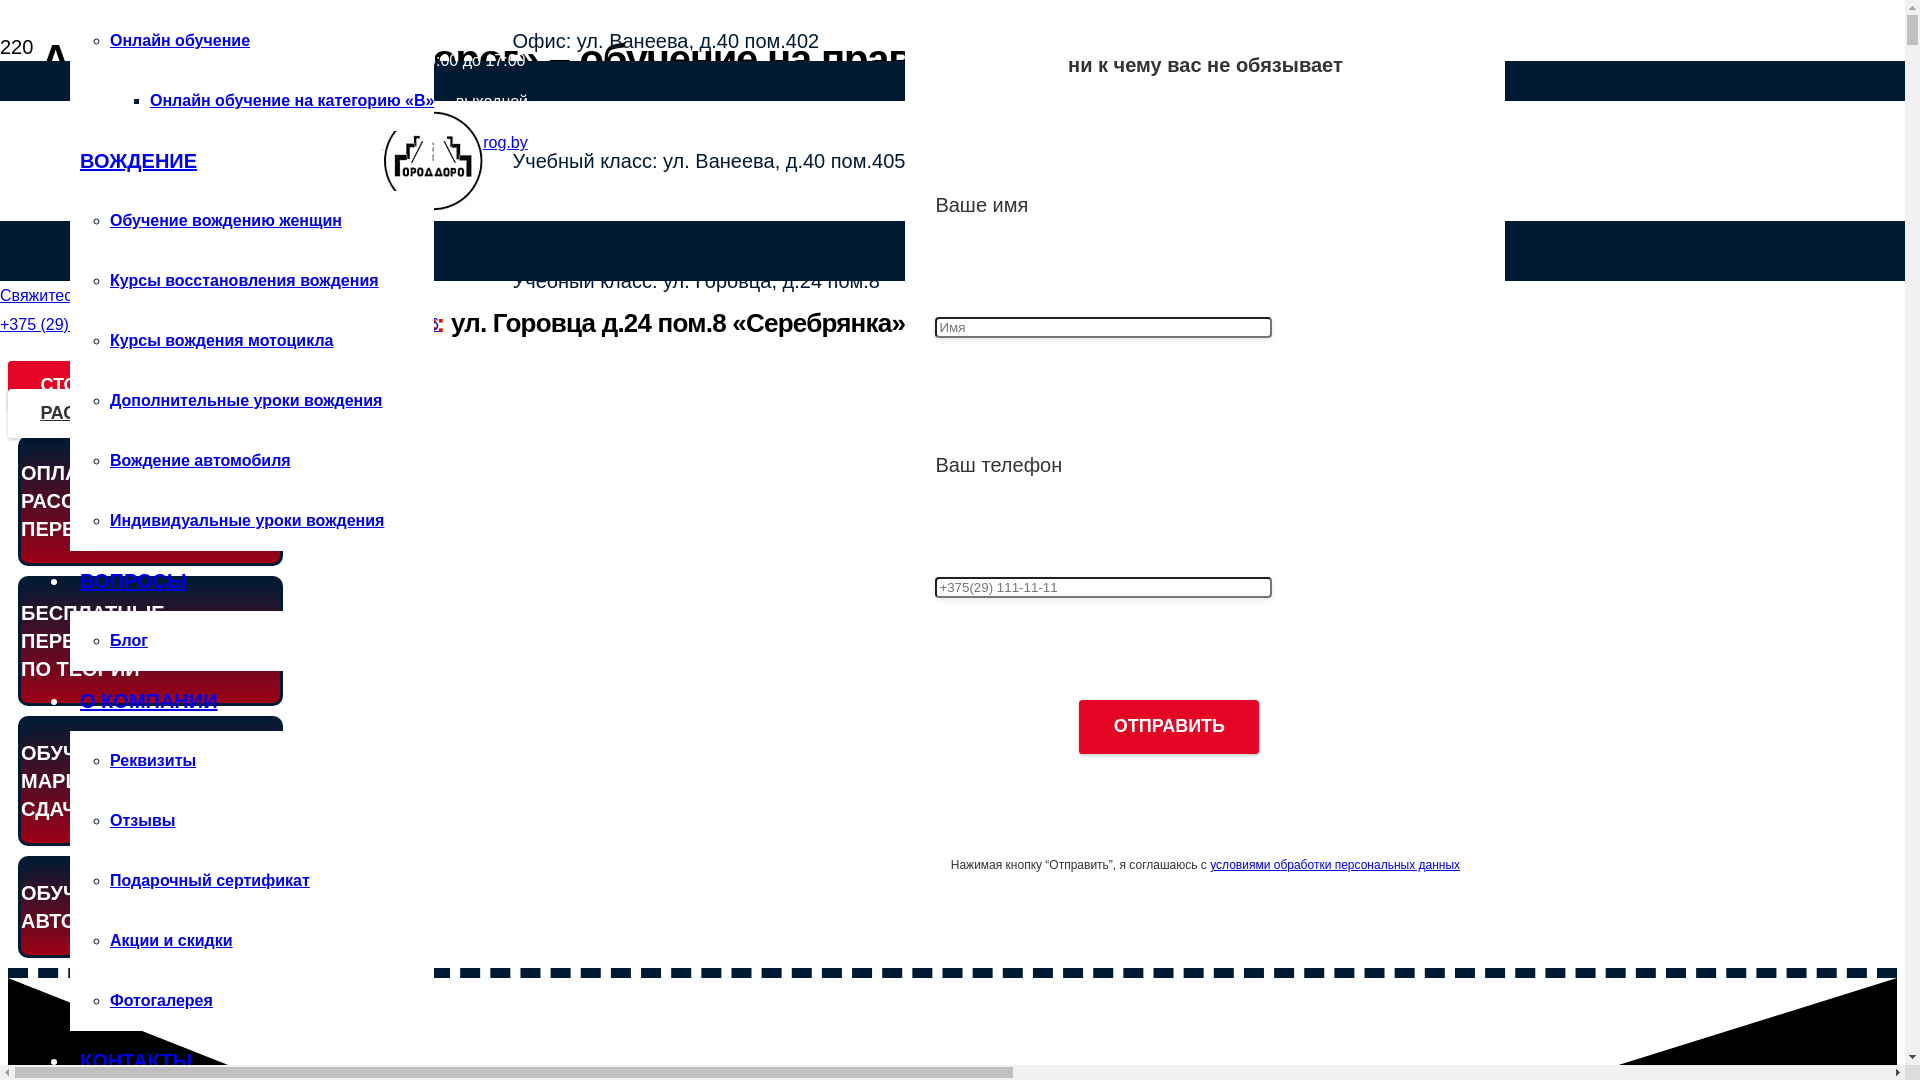 The image size is (1920, 1080). I want to click on +375 (25) 667-96-96, so click(366, 324).